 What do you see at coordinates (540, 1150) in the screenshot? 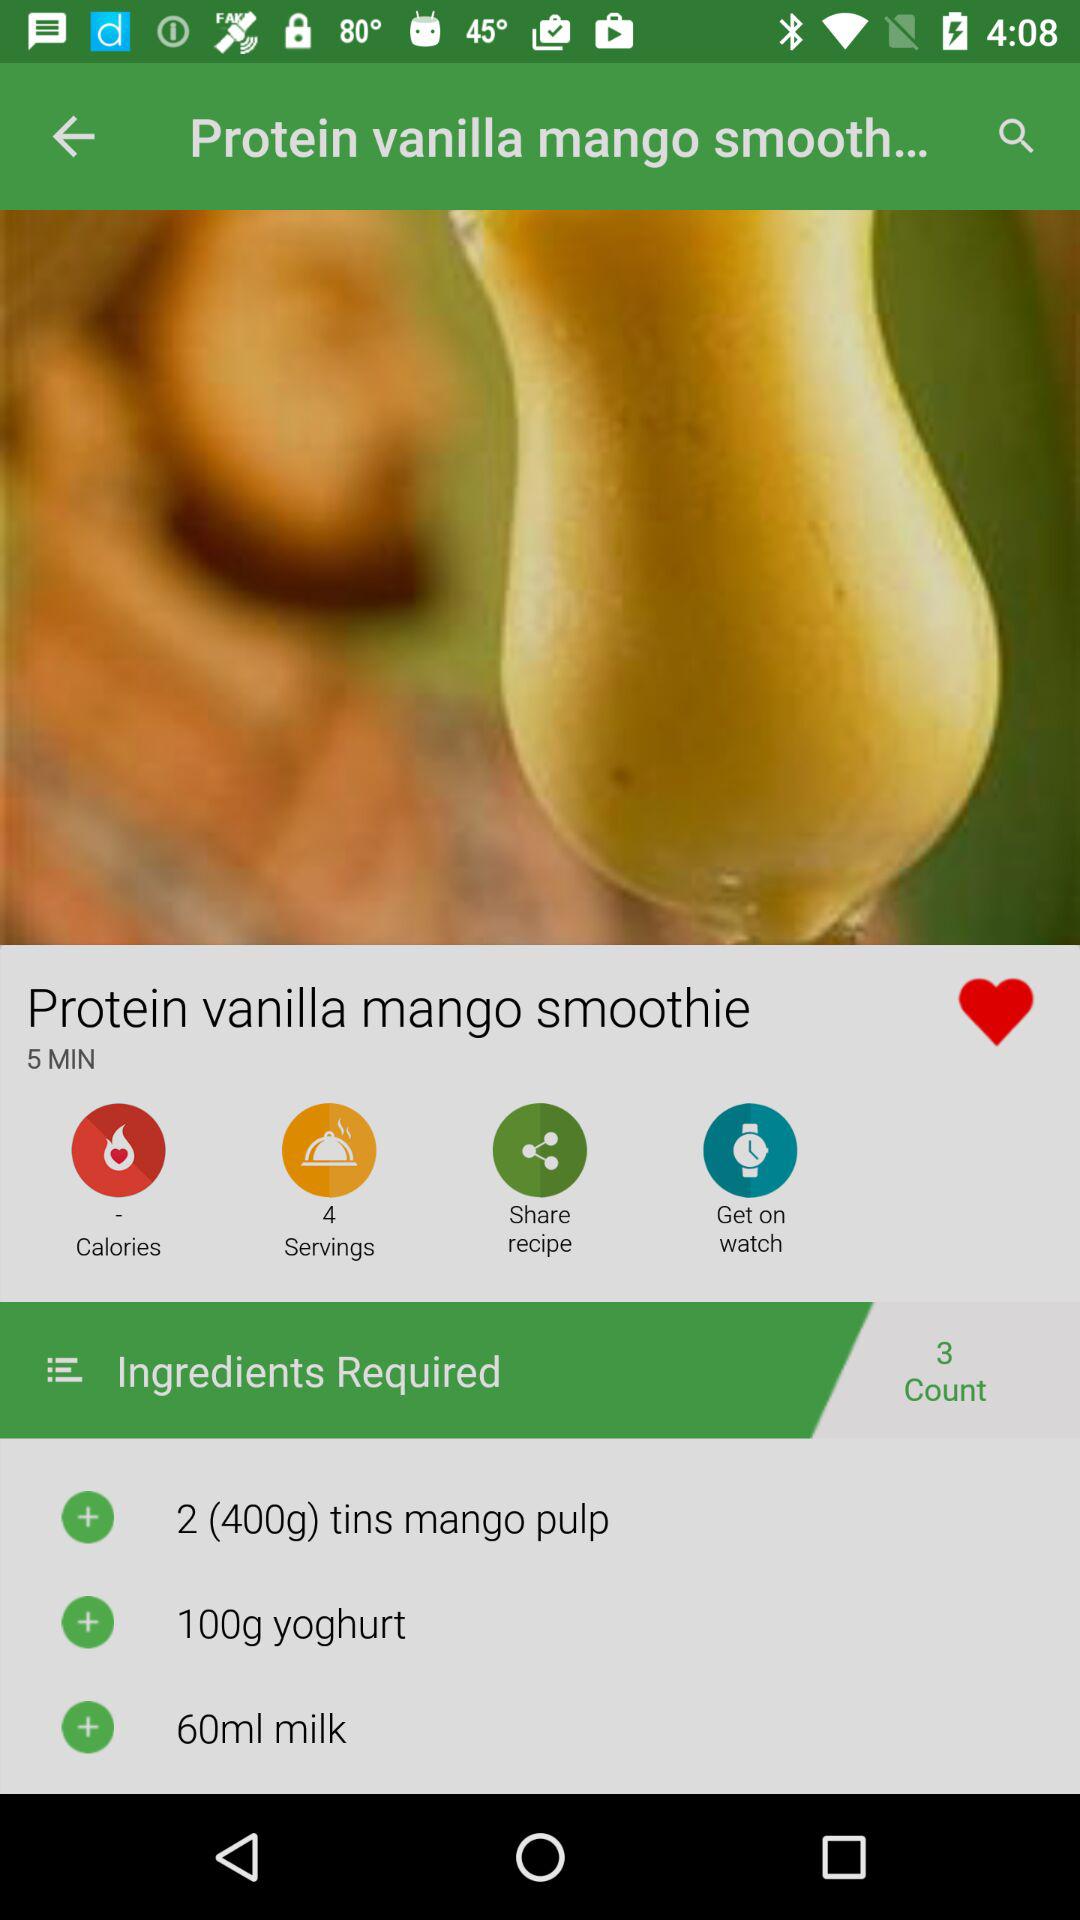
I see `select the share icon` at bounding box center [540, 1150].